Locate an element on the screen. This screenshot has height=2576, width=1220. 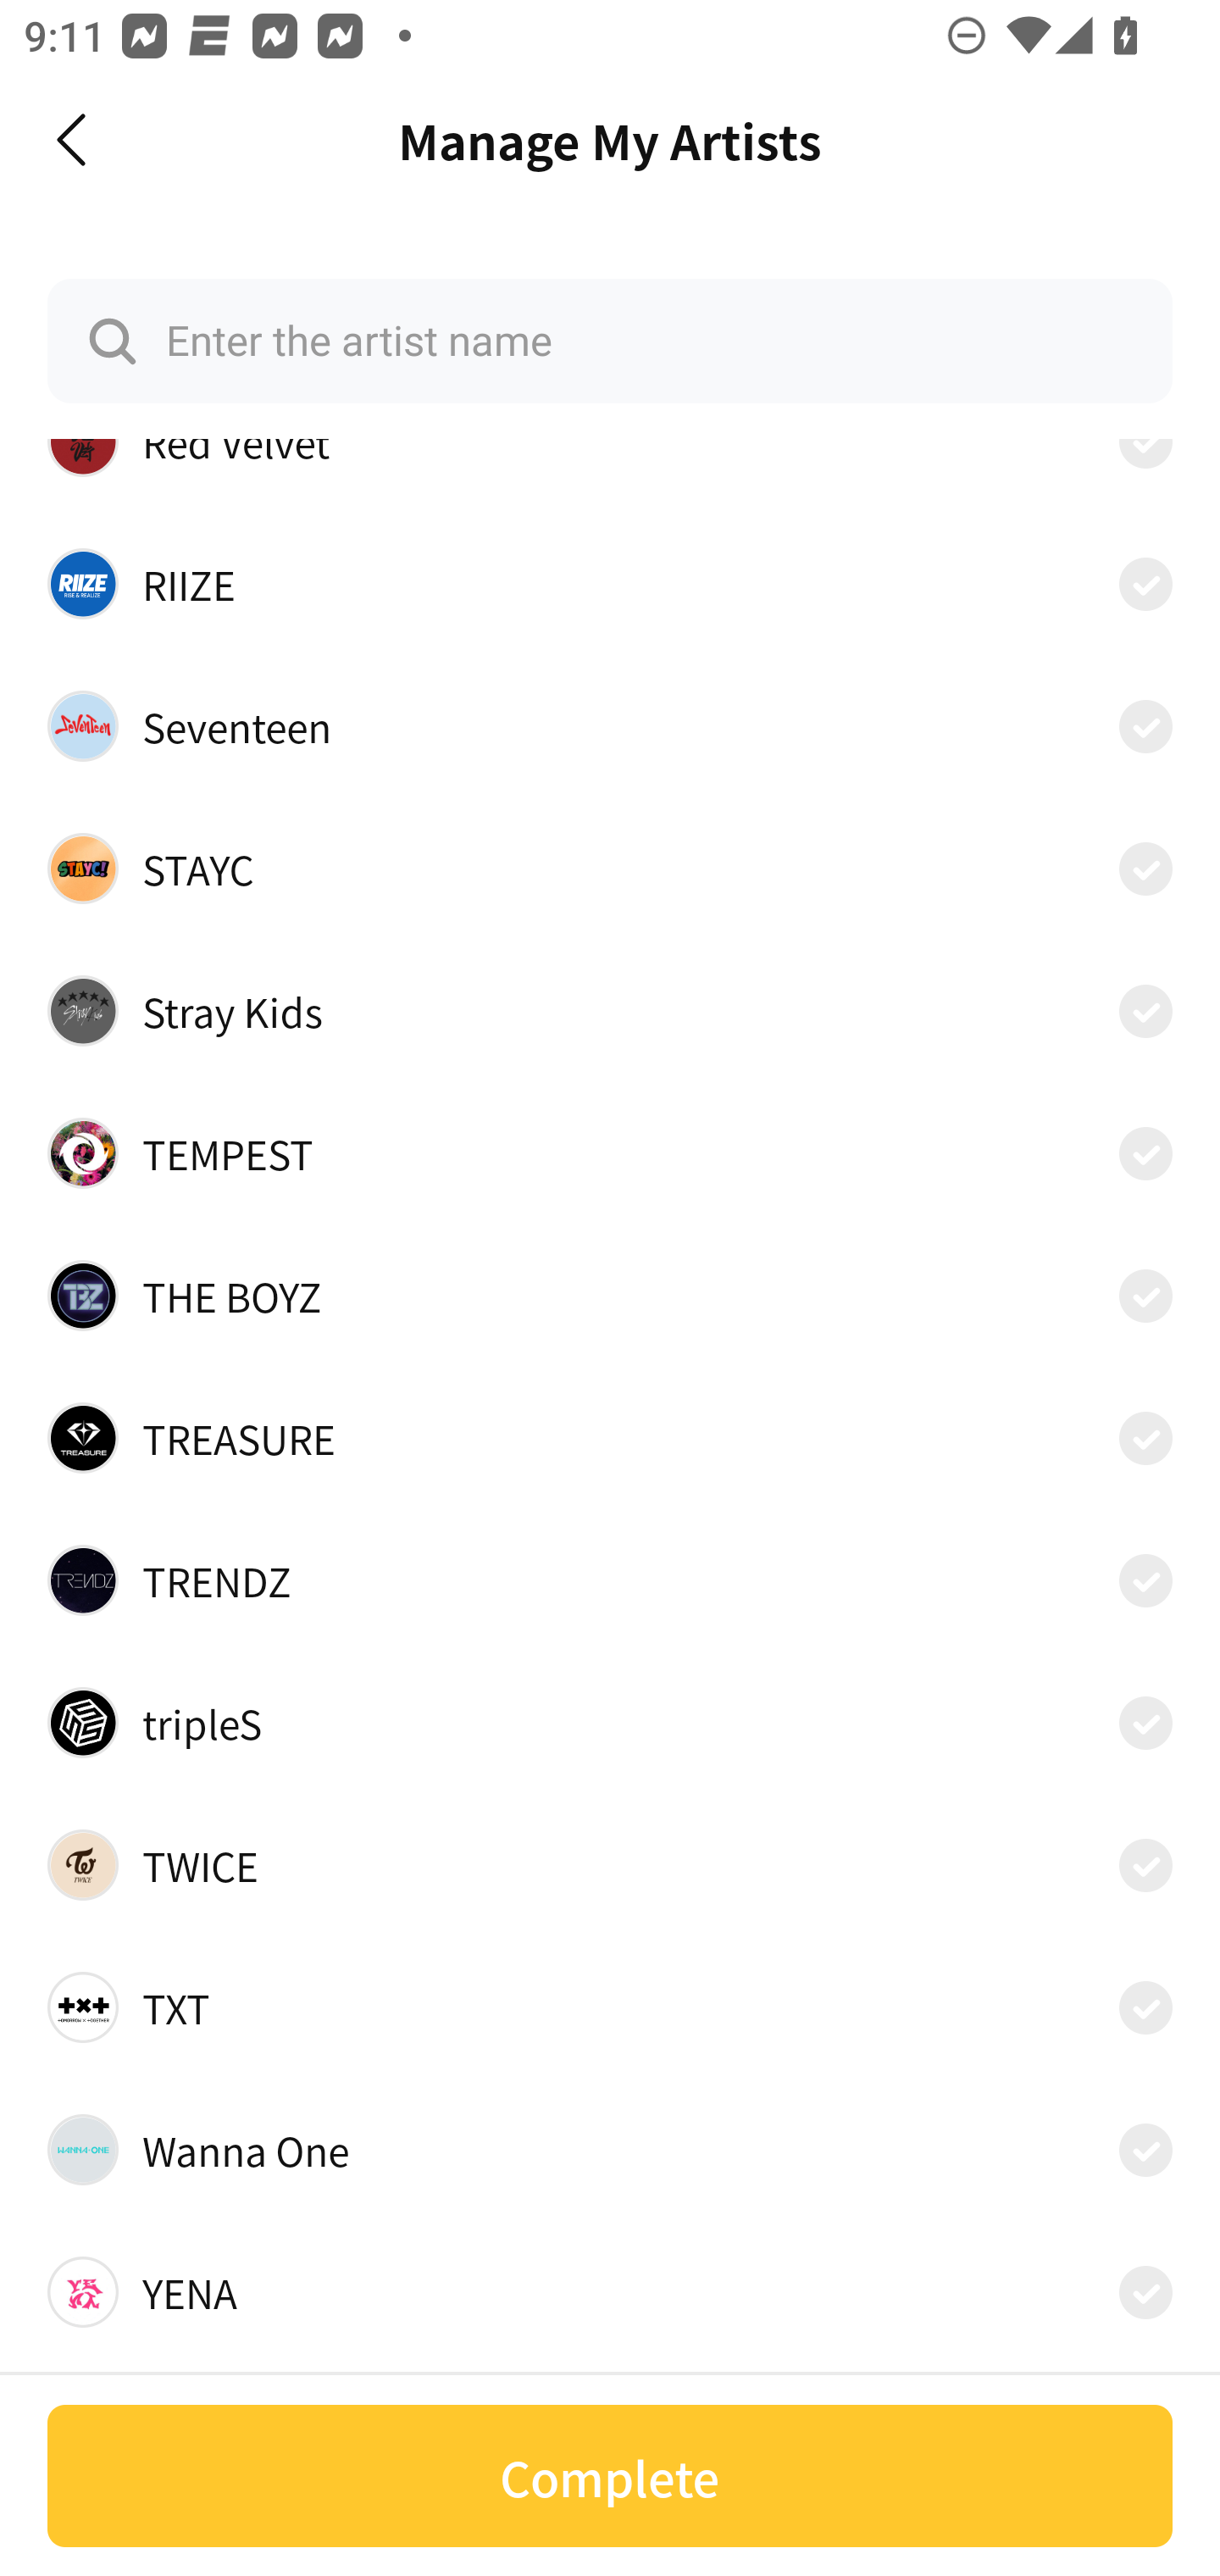
tripleS is located at coordinates (610, 1724).